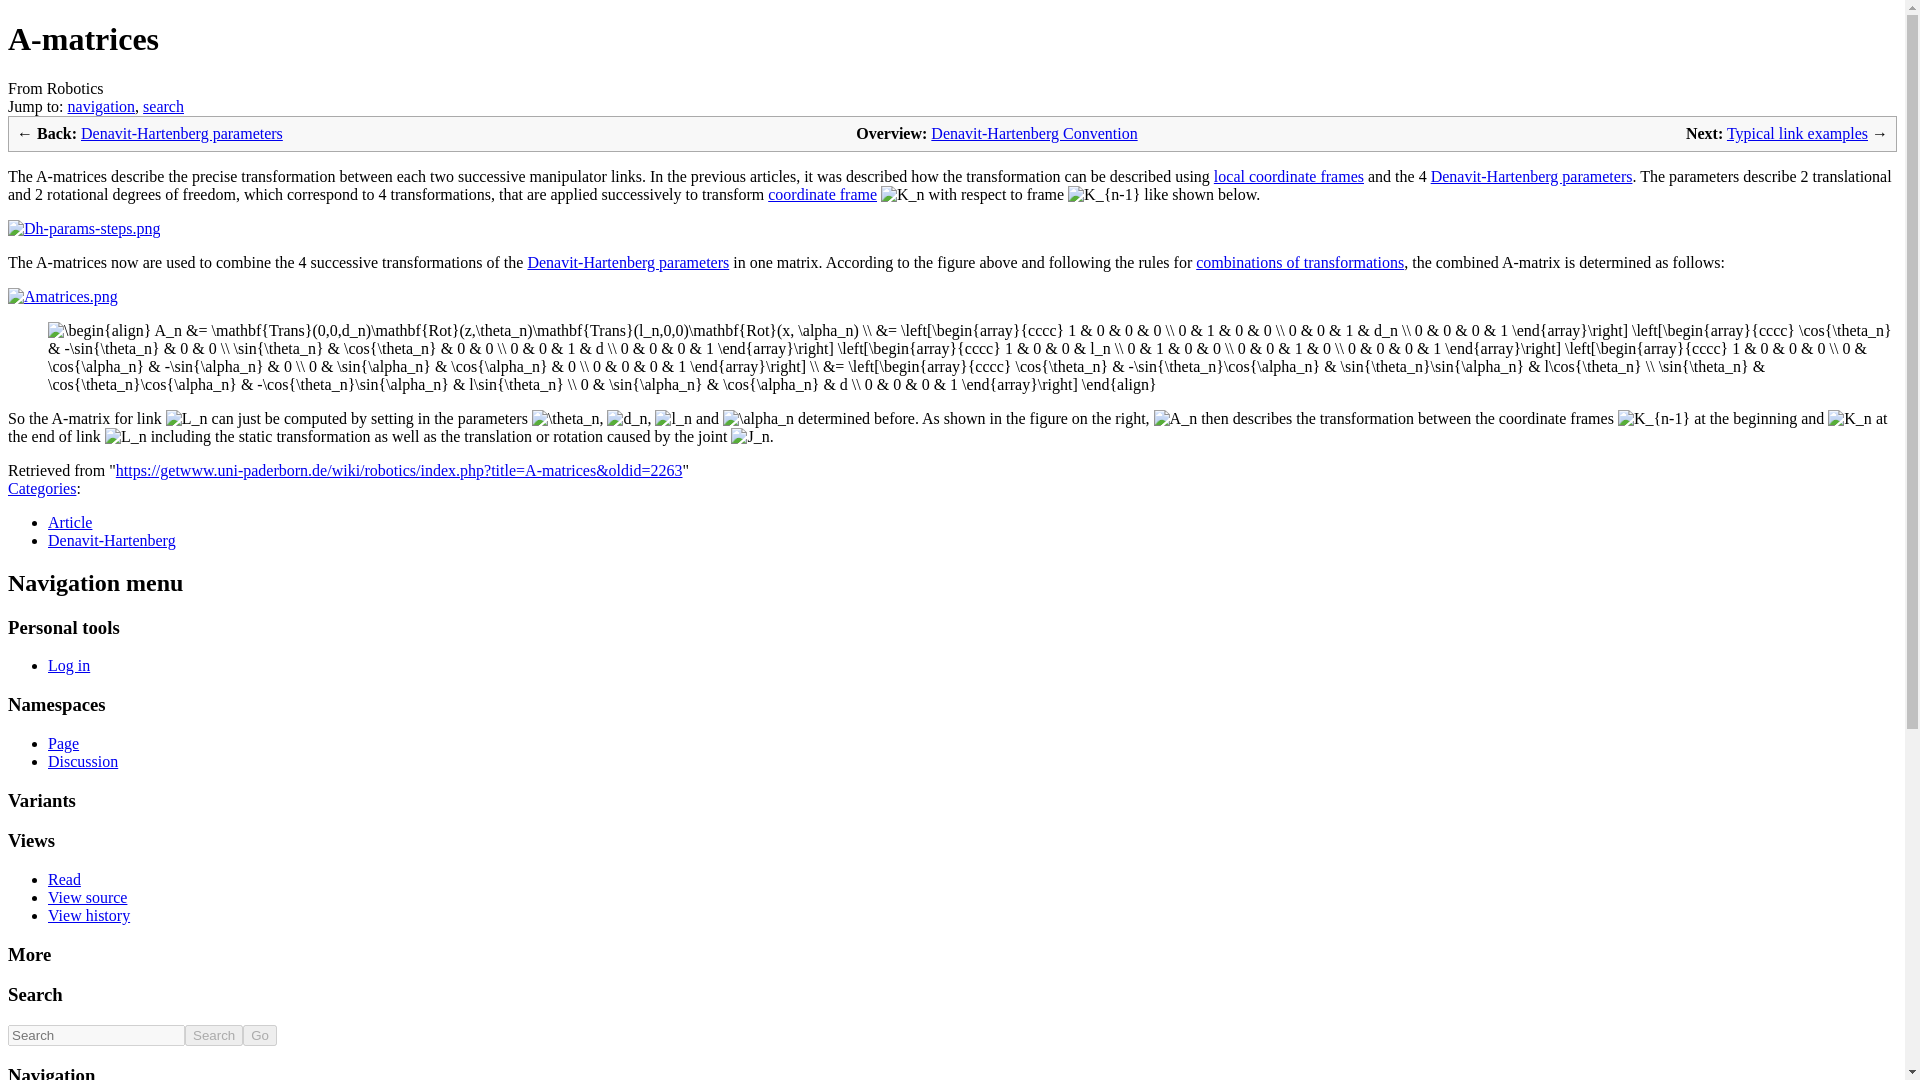 The width and height of the screenshot is (1920, 1080). Describe the element at coordinates (42, 488) in the screenshot. I see `Categories` at that location.